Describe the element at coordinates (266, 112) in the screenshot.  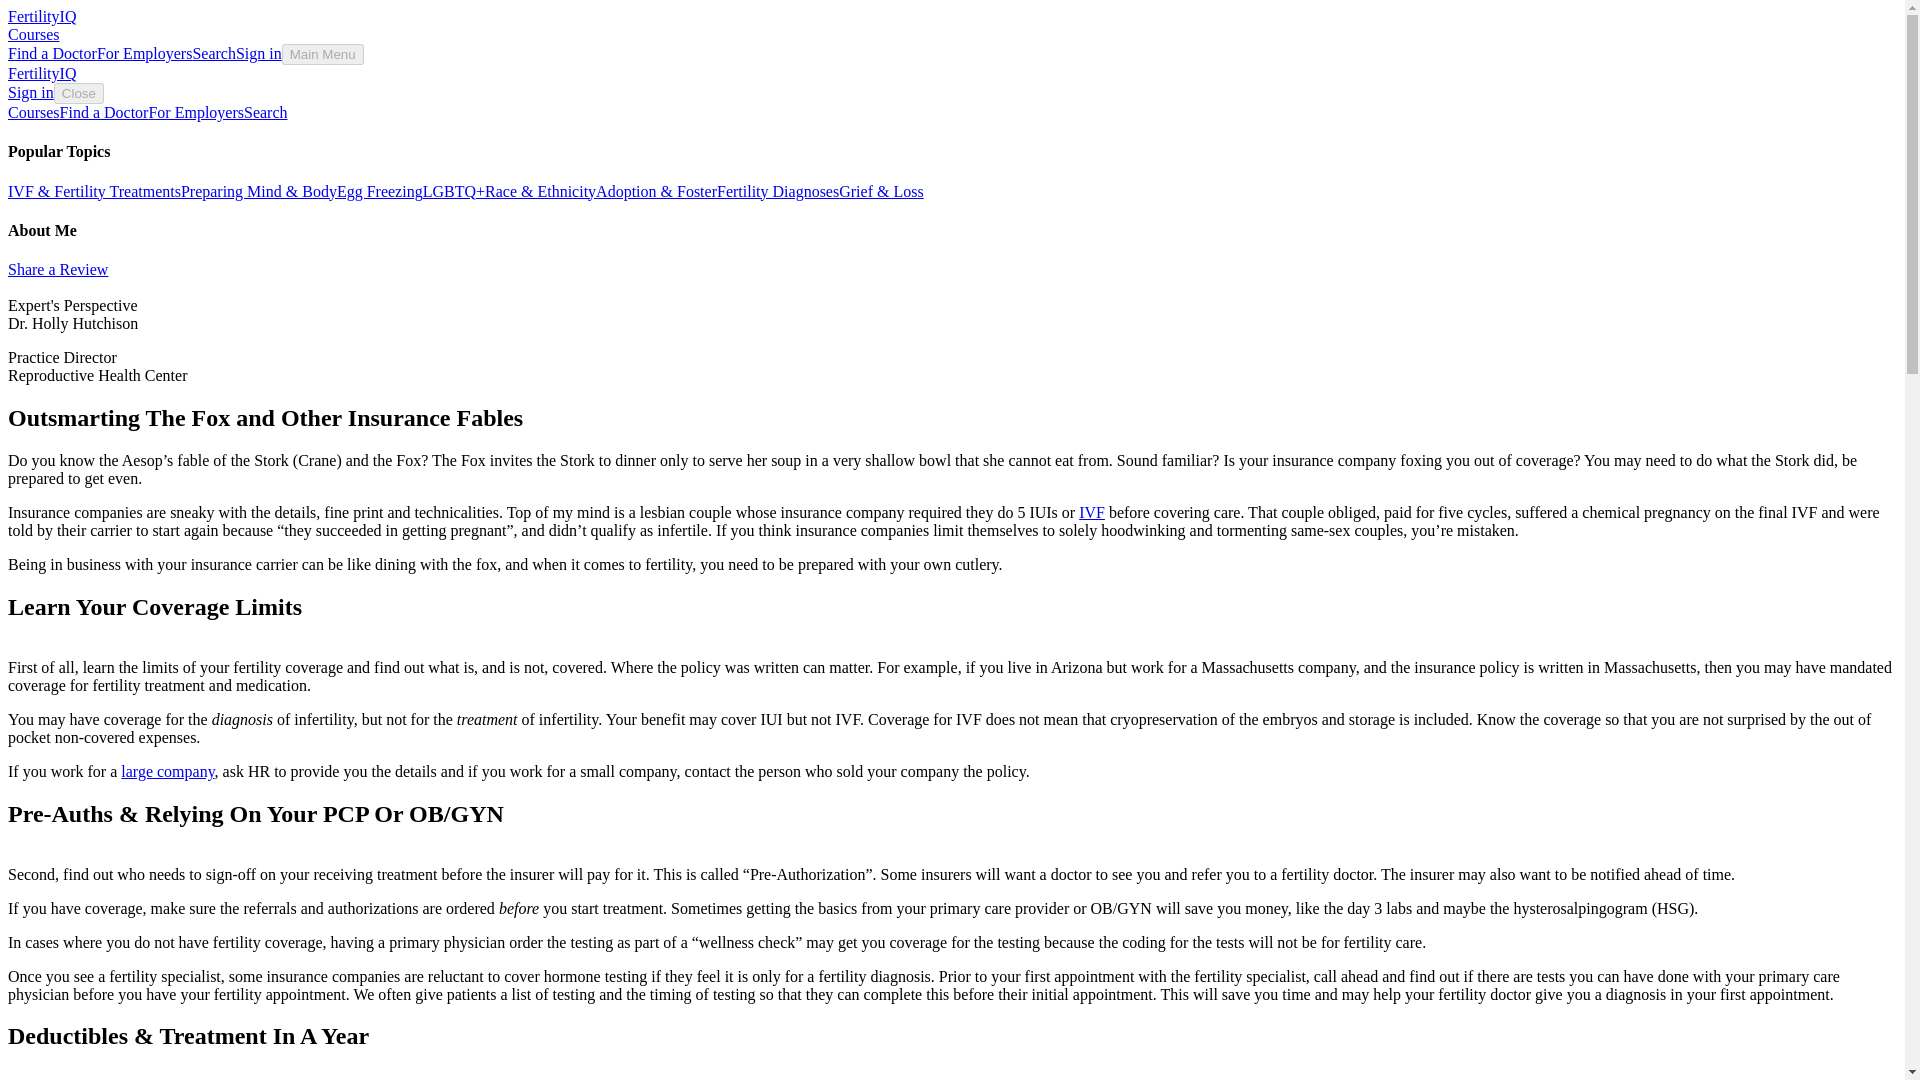
I see `Search` at that location.